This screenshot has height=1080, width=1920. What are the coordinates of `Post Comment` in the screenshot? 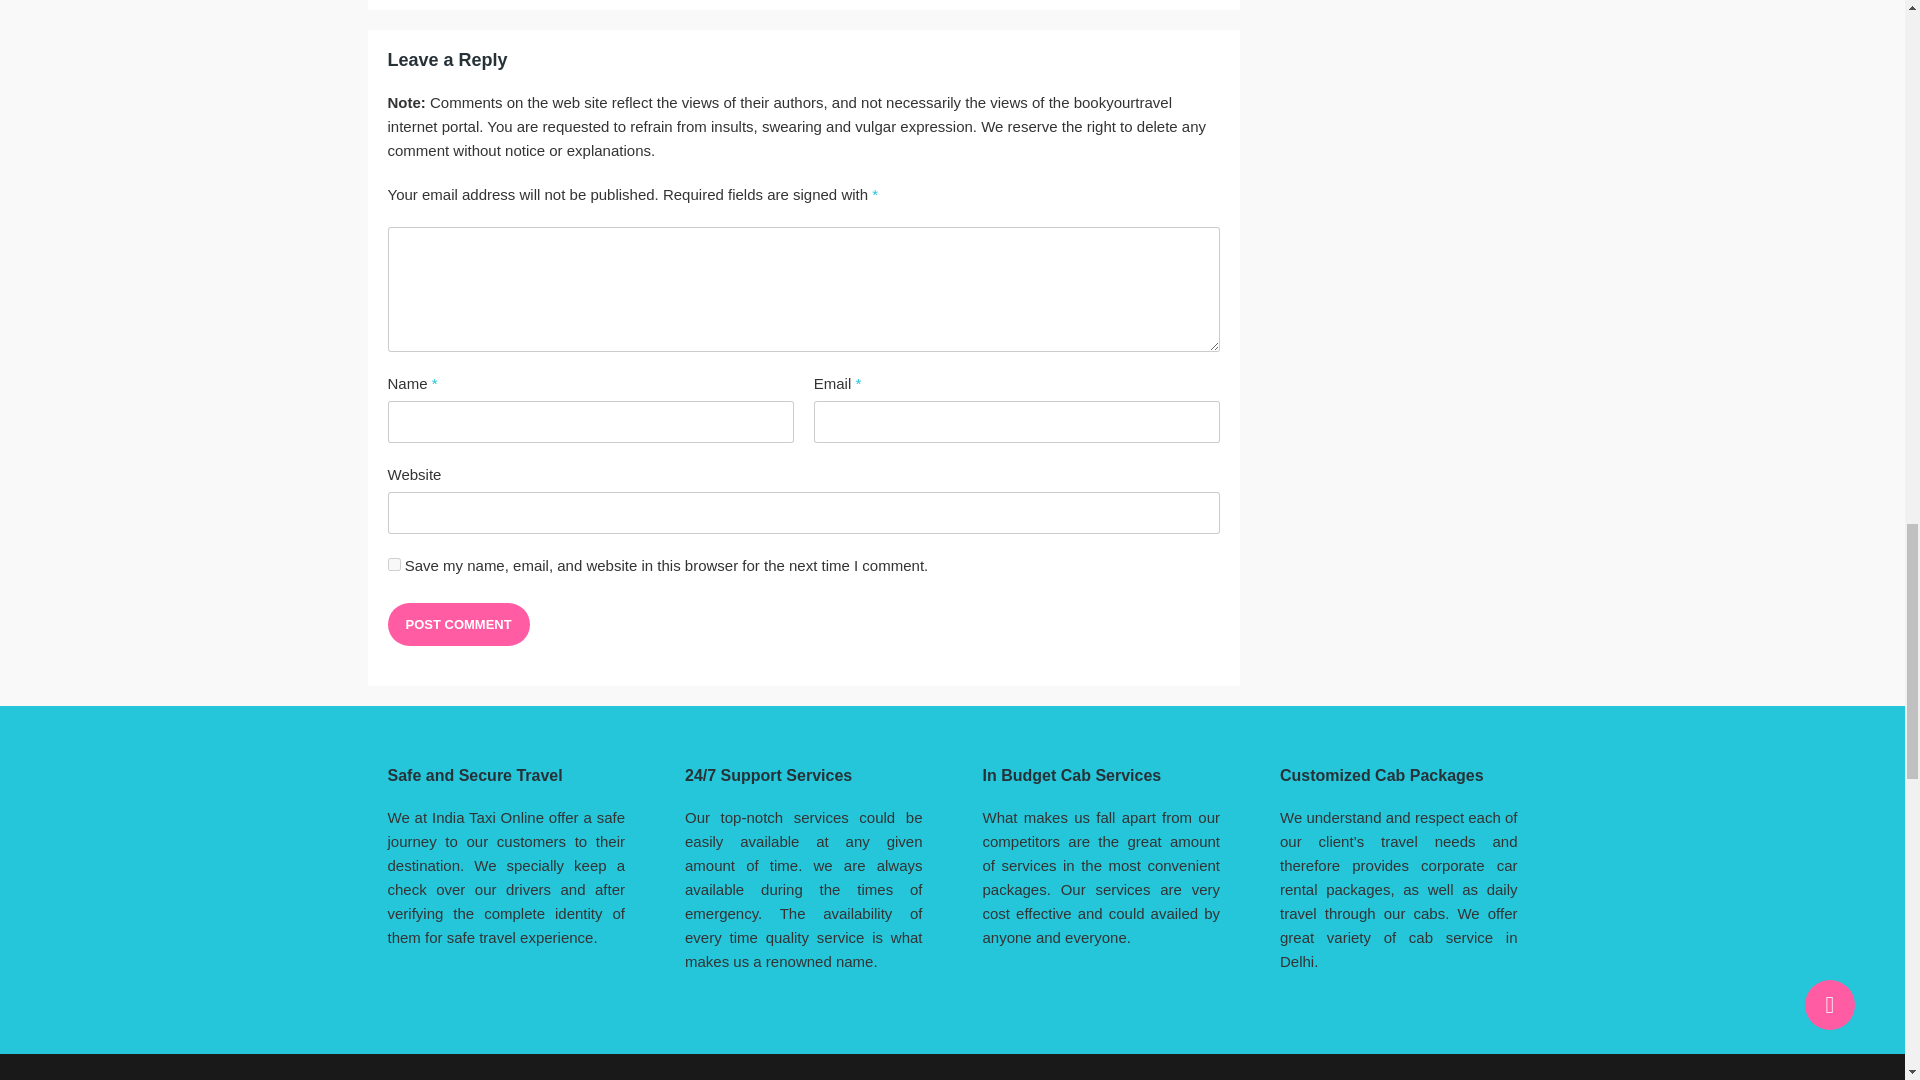 It's located at (458, 624).